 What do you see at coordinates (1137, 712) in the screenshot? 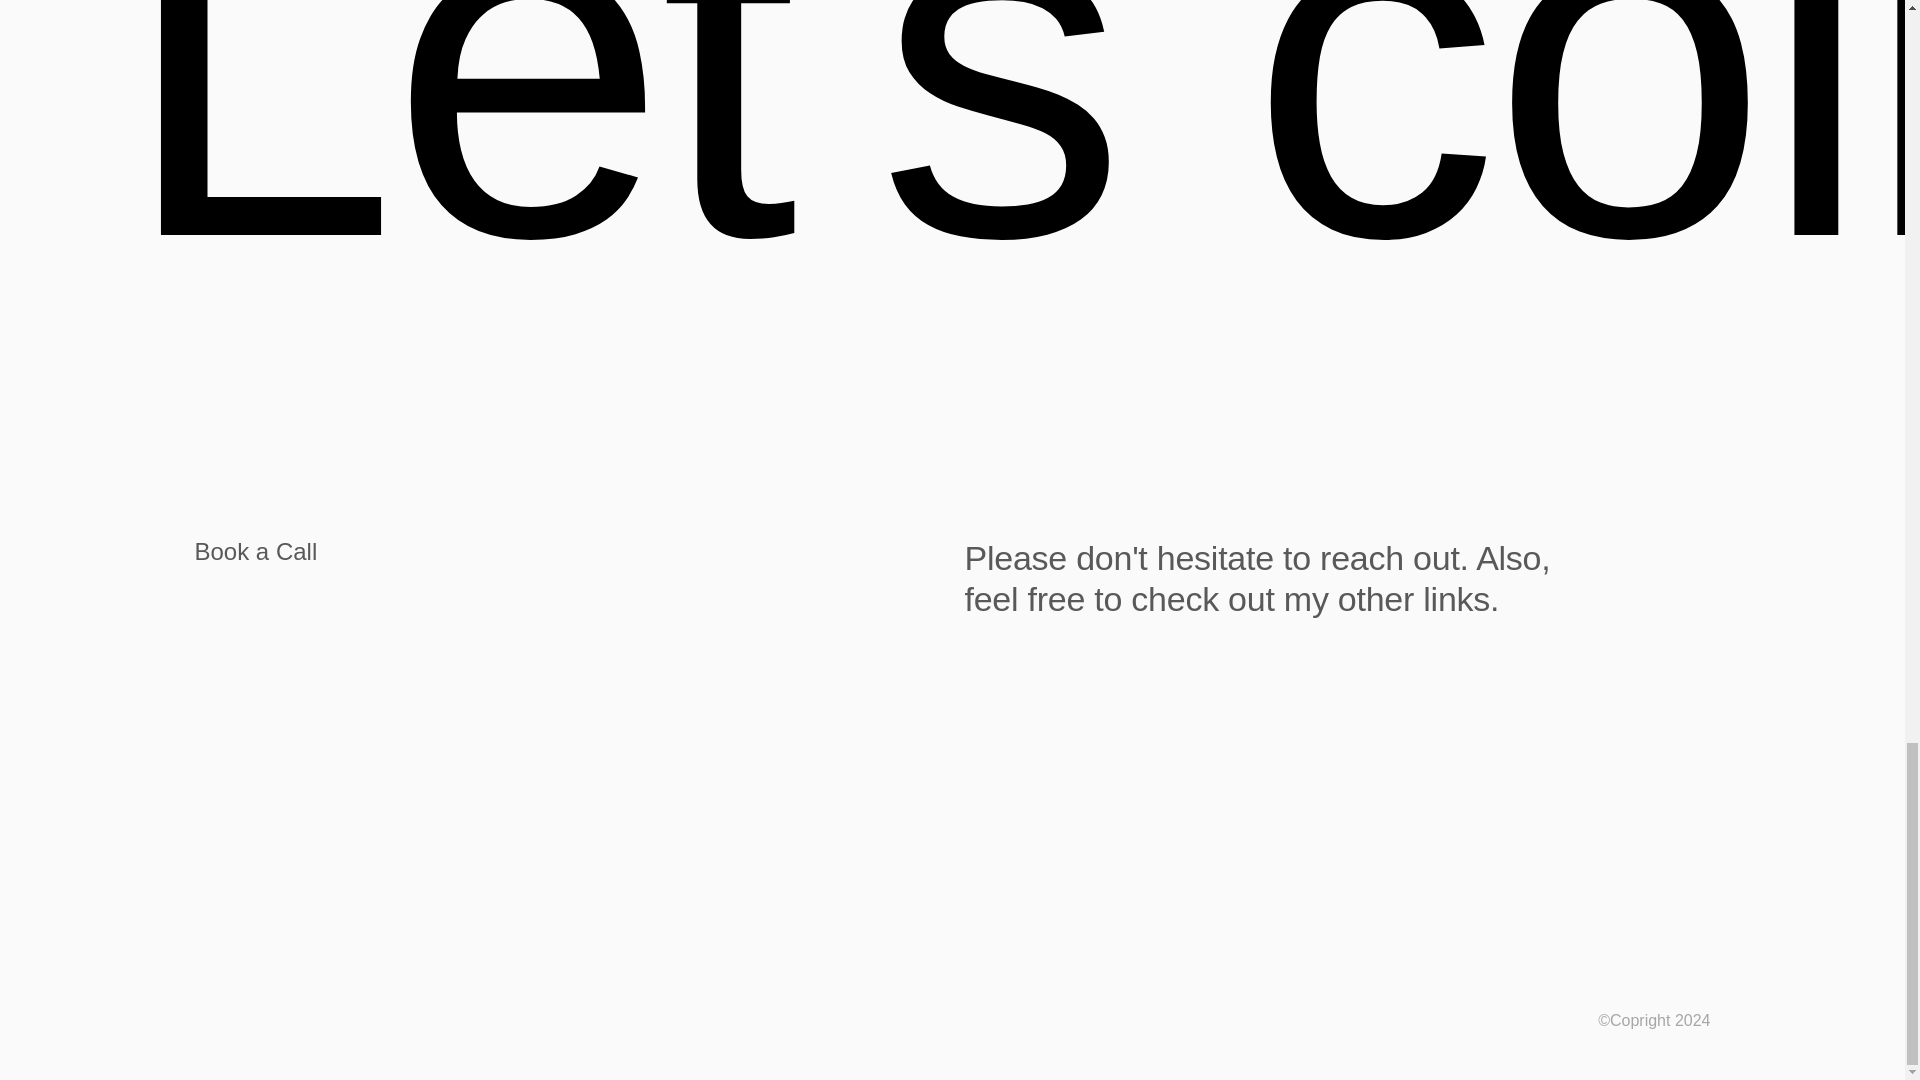
I see `Behance` at bounding box center [1137, 712].